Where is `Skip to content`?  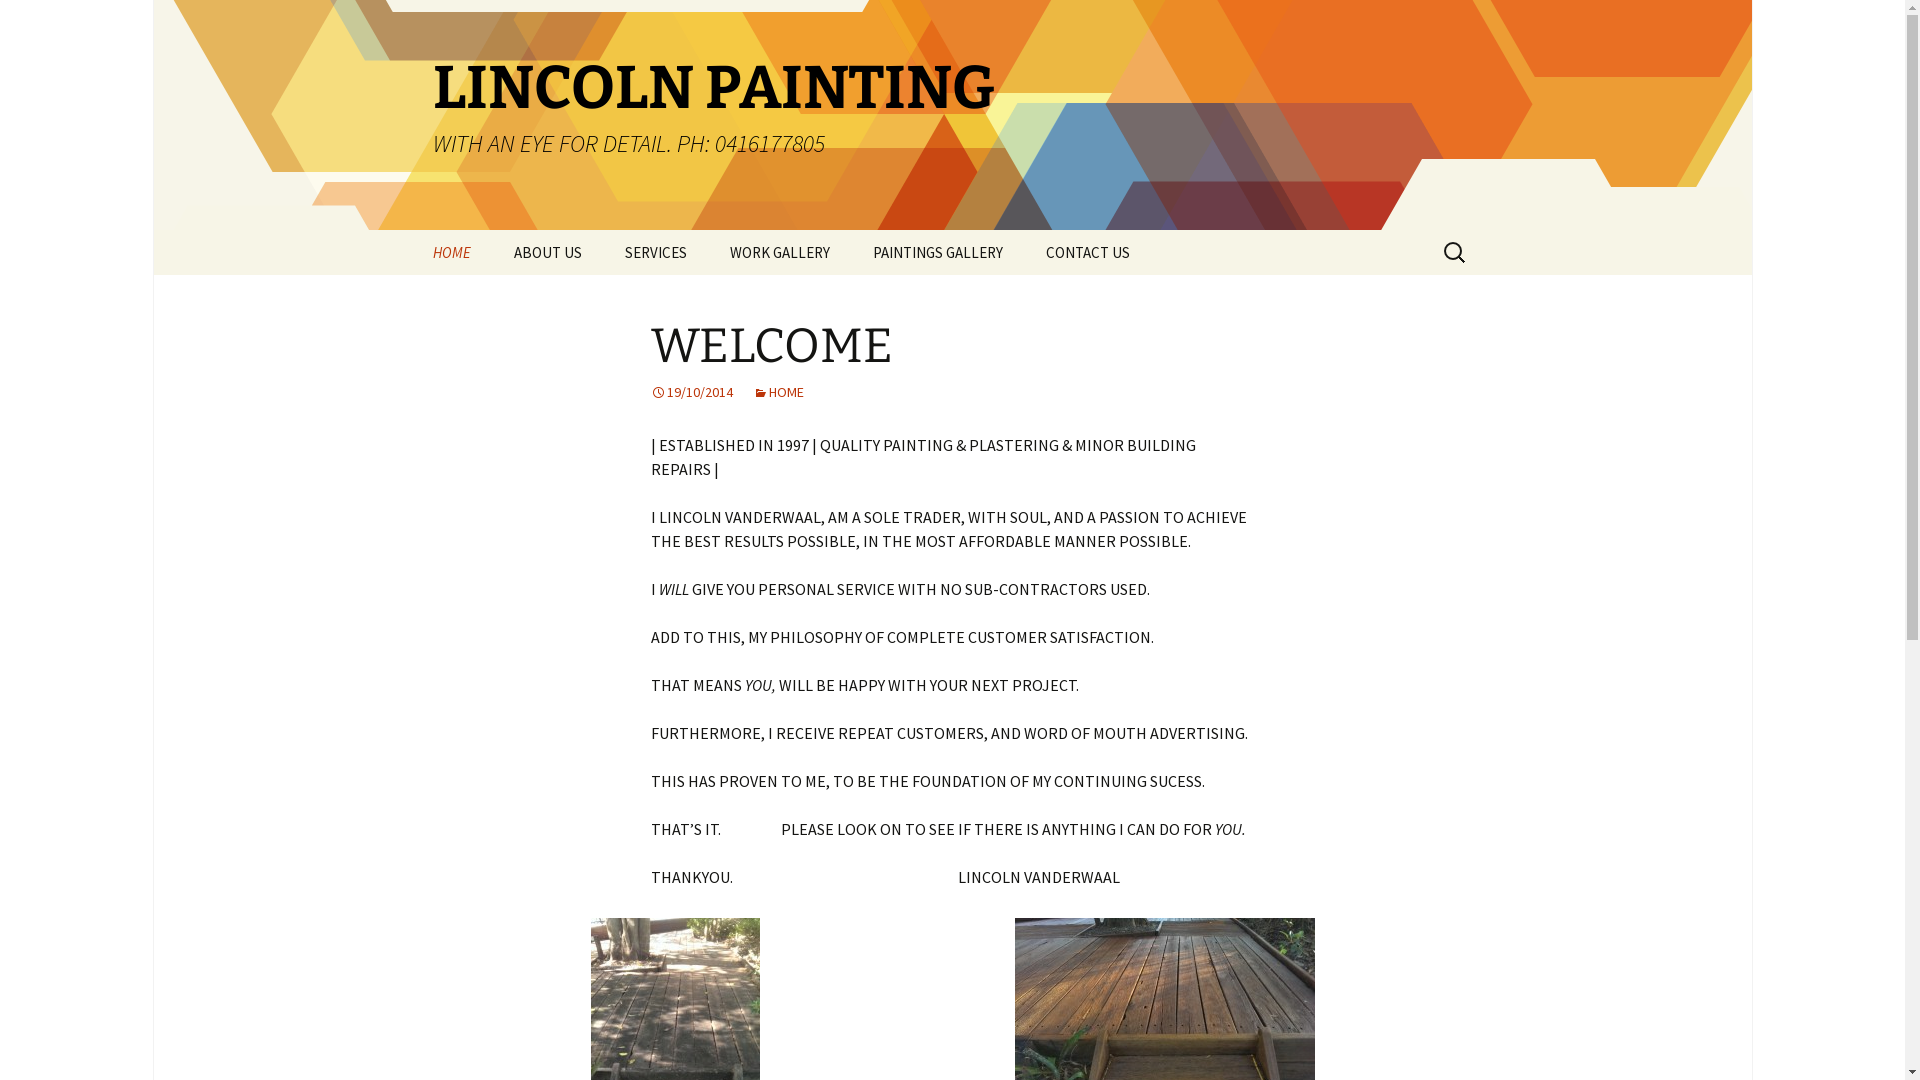
Skip to content is located at coordinates (412, 230).